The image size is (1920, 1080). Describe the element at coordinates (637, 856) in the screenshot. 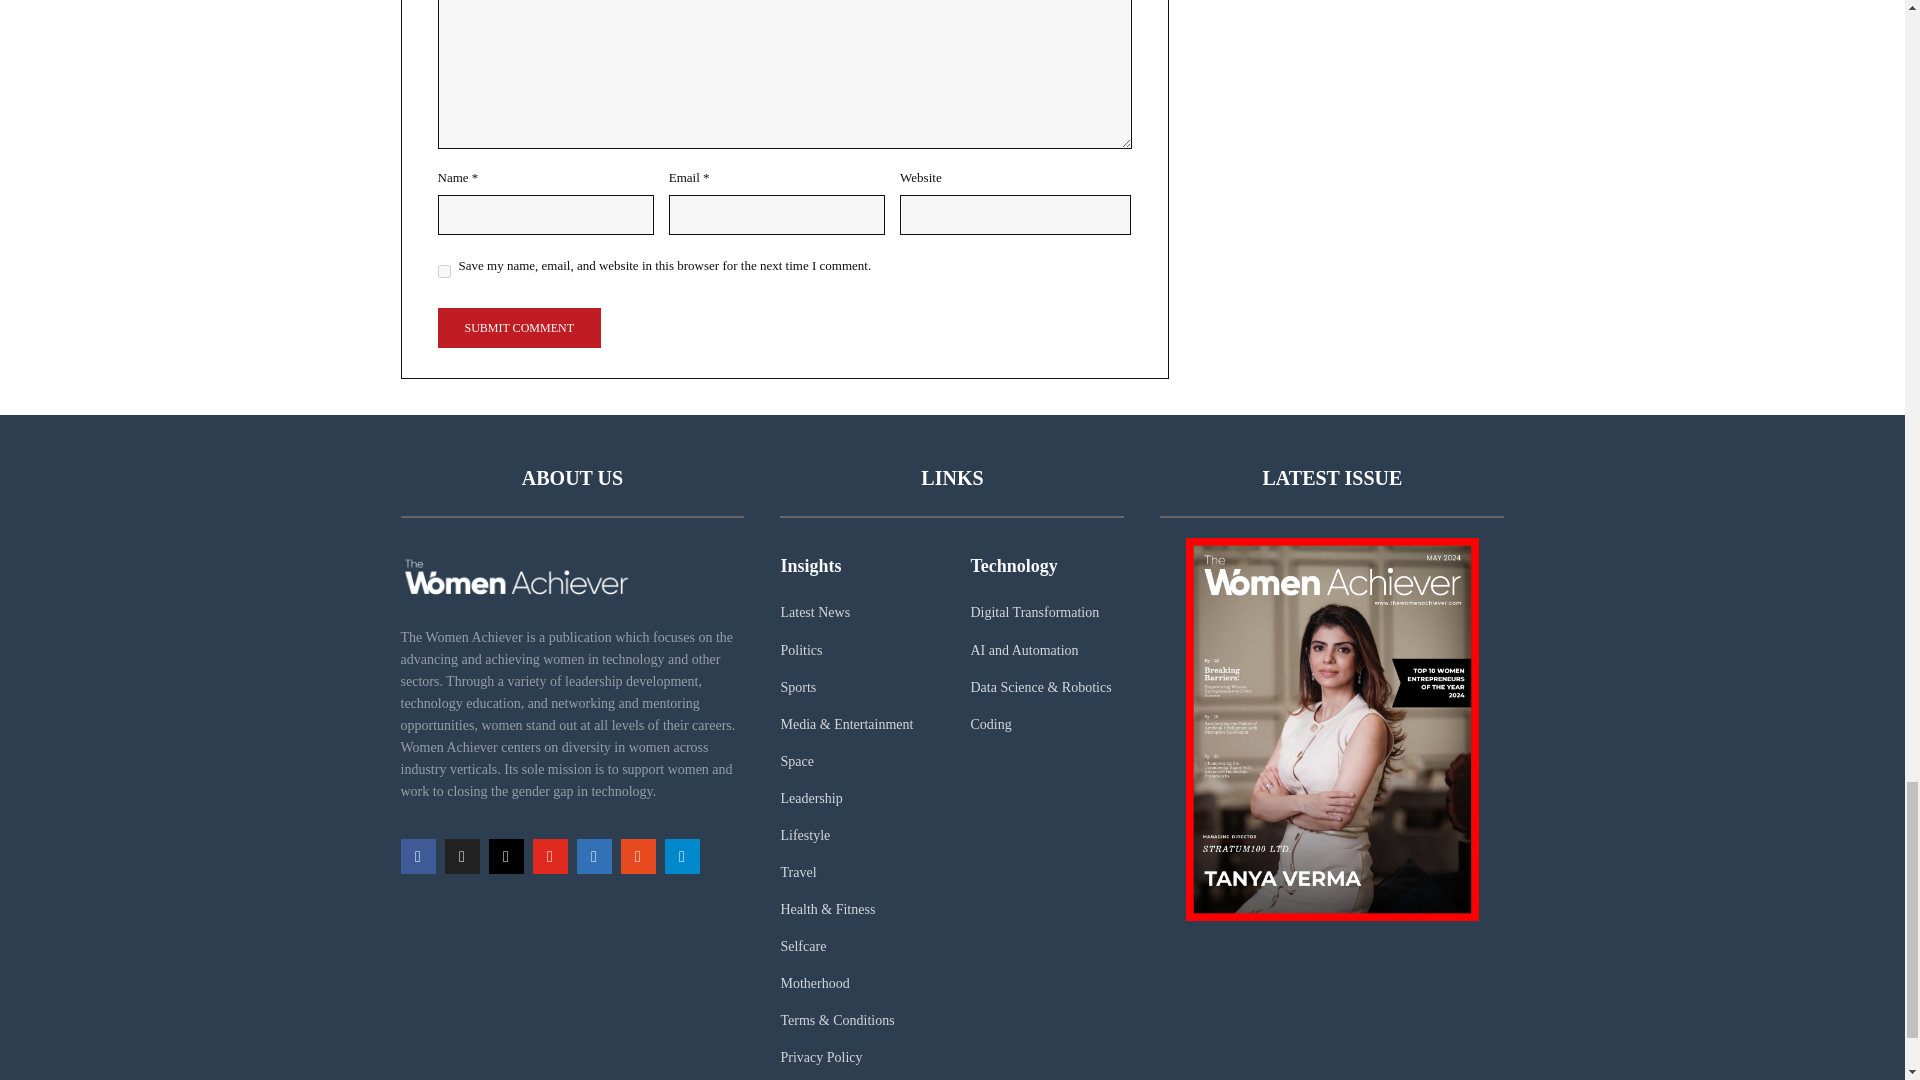

I see `reddit` at that location.